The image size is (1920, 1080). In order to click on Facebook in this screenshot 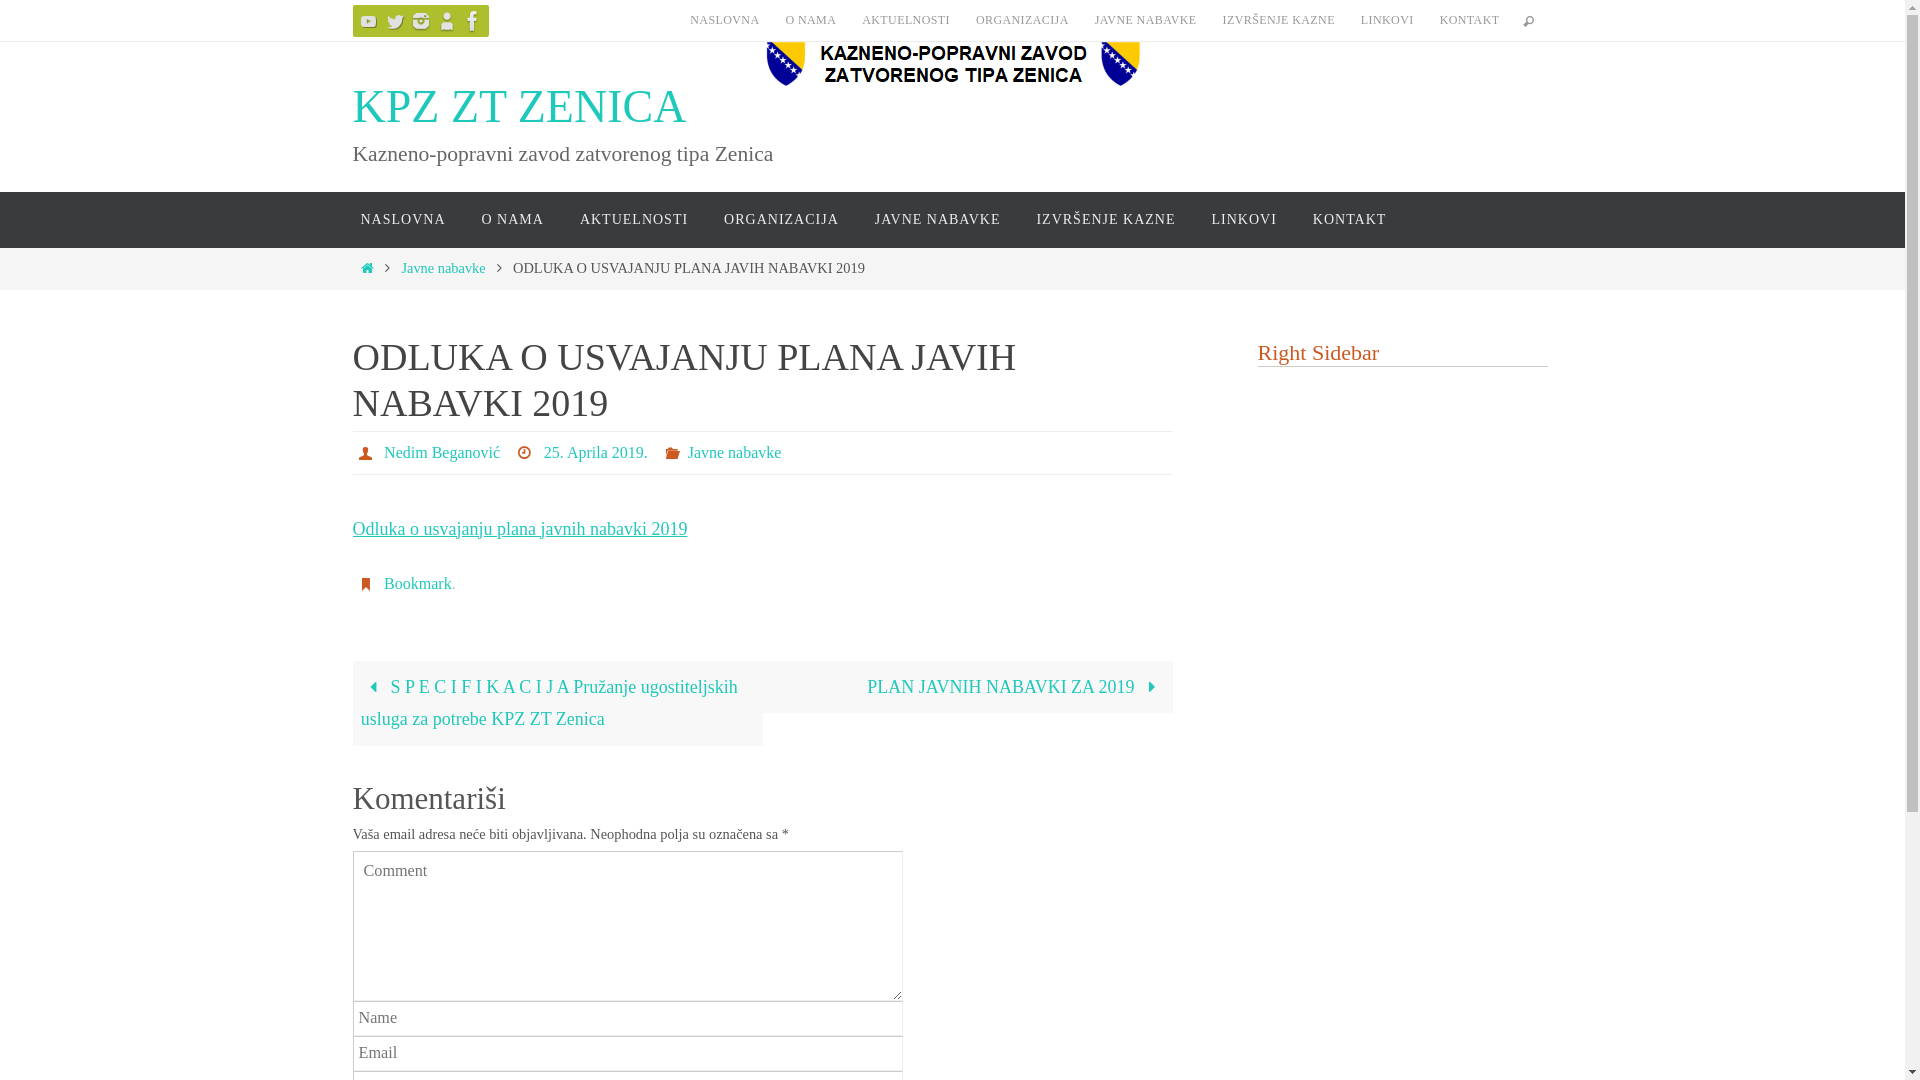, I will do `click(472, 21)`.